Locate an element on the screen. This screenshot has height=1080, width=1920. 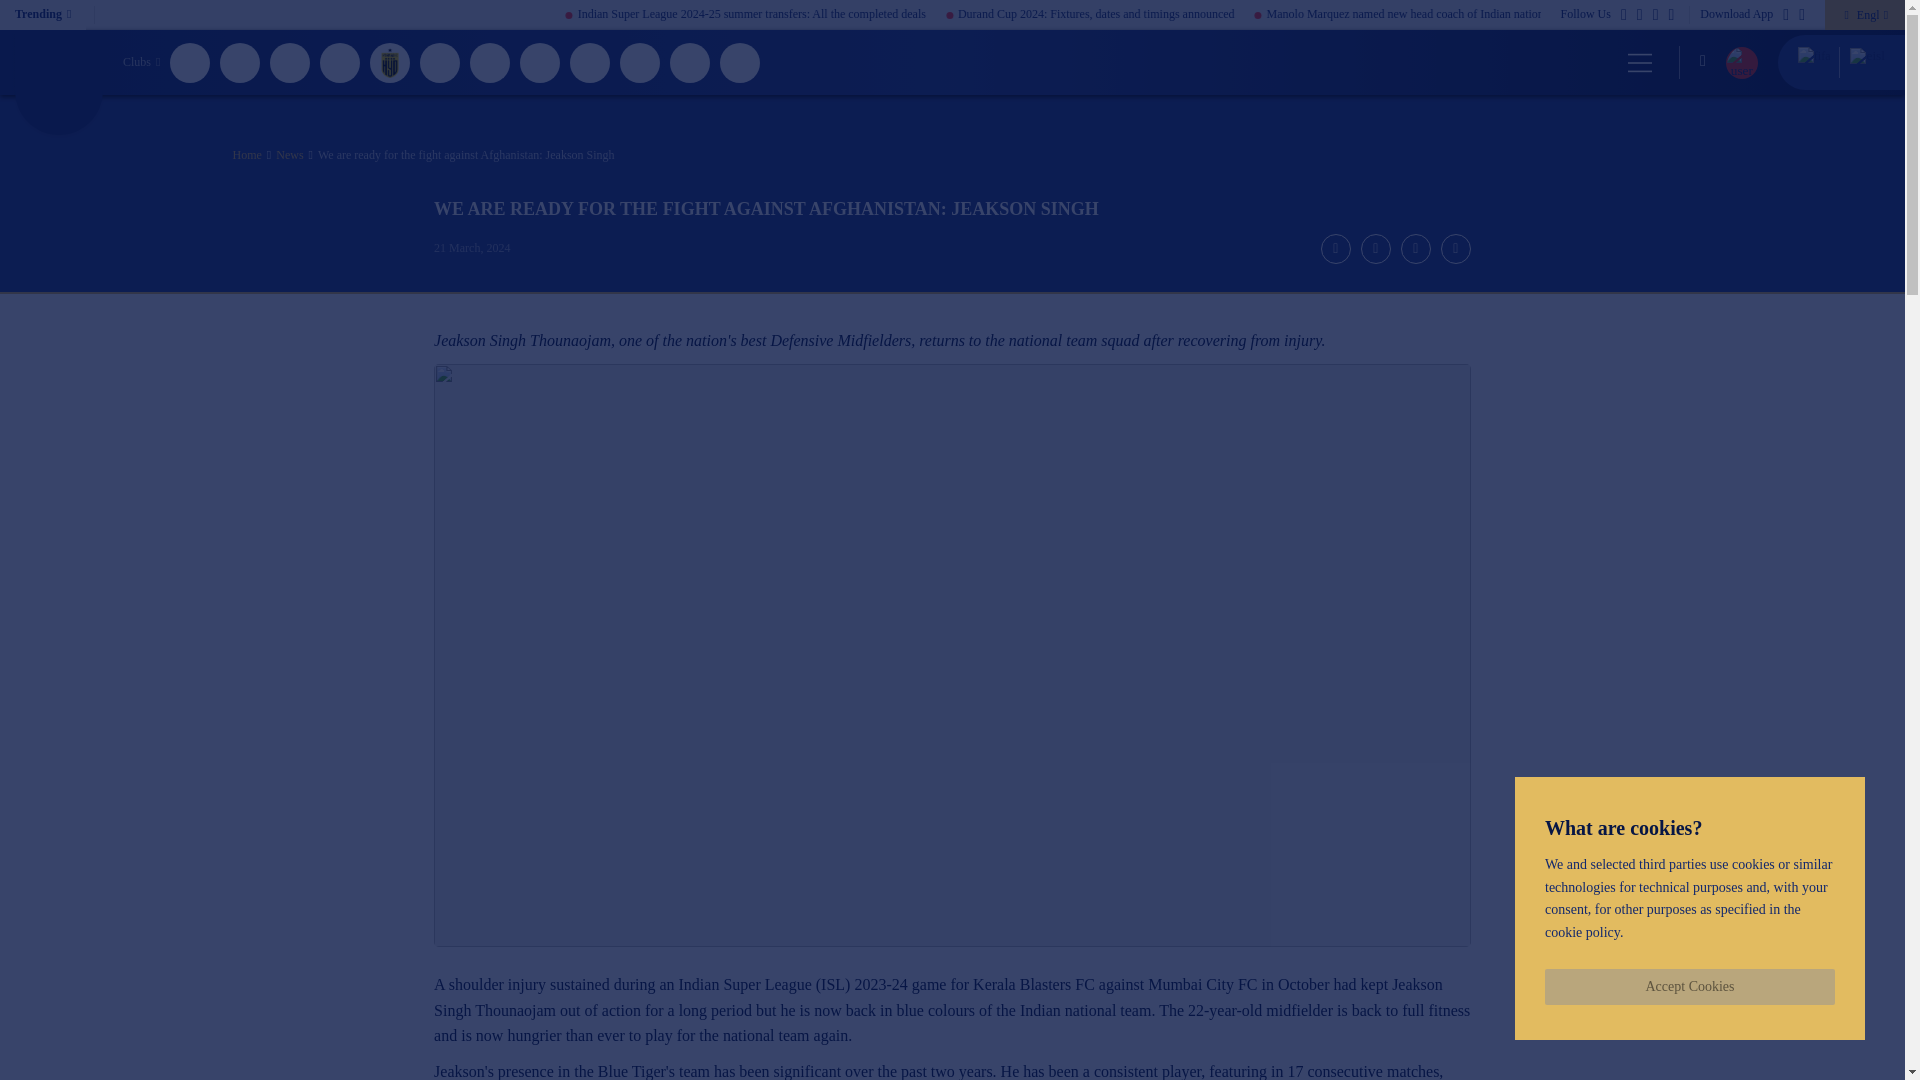
Chennaiyin FC is located at coordinates (240, 62).